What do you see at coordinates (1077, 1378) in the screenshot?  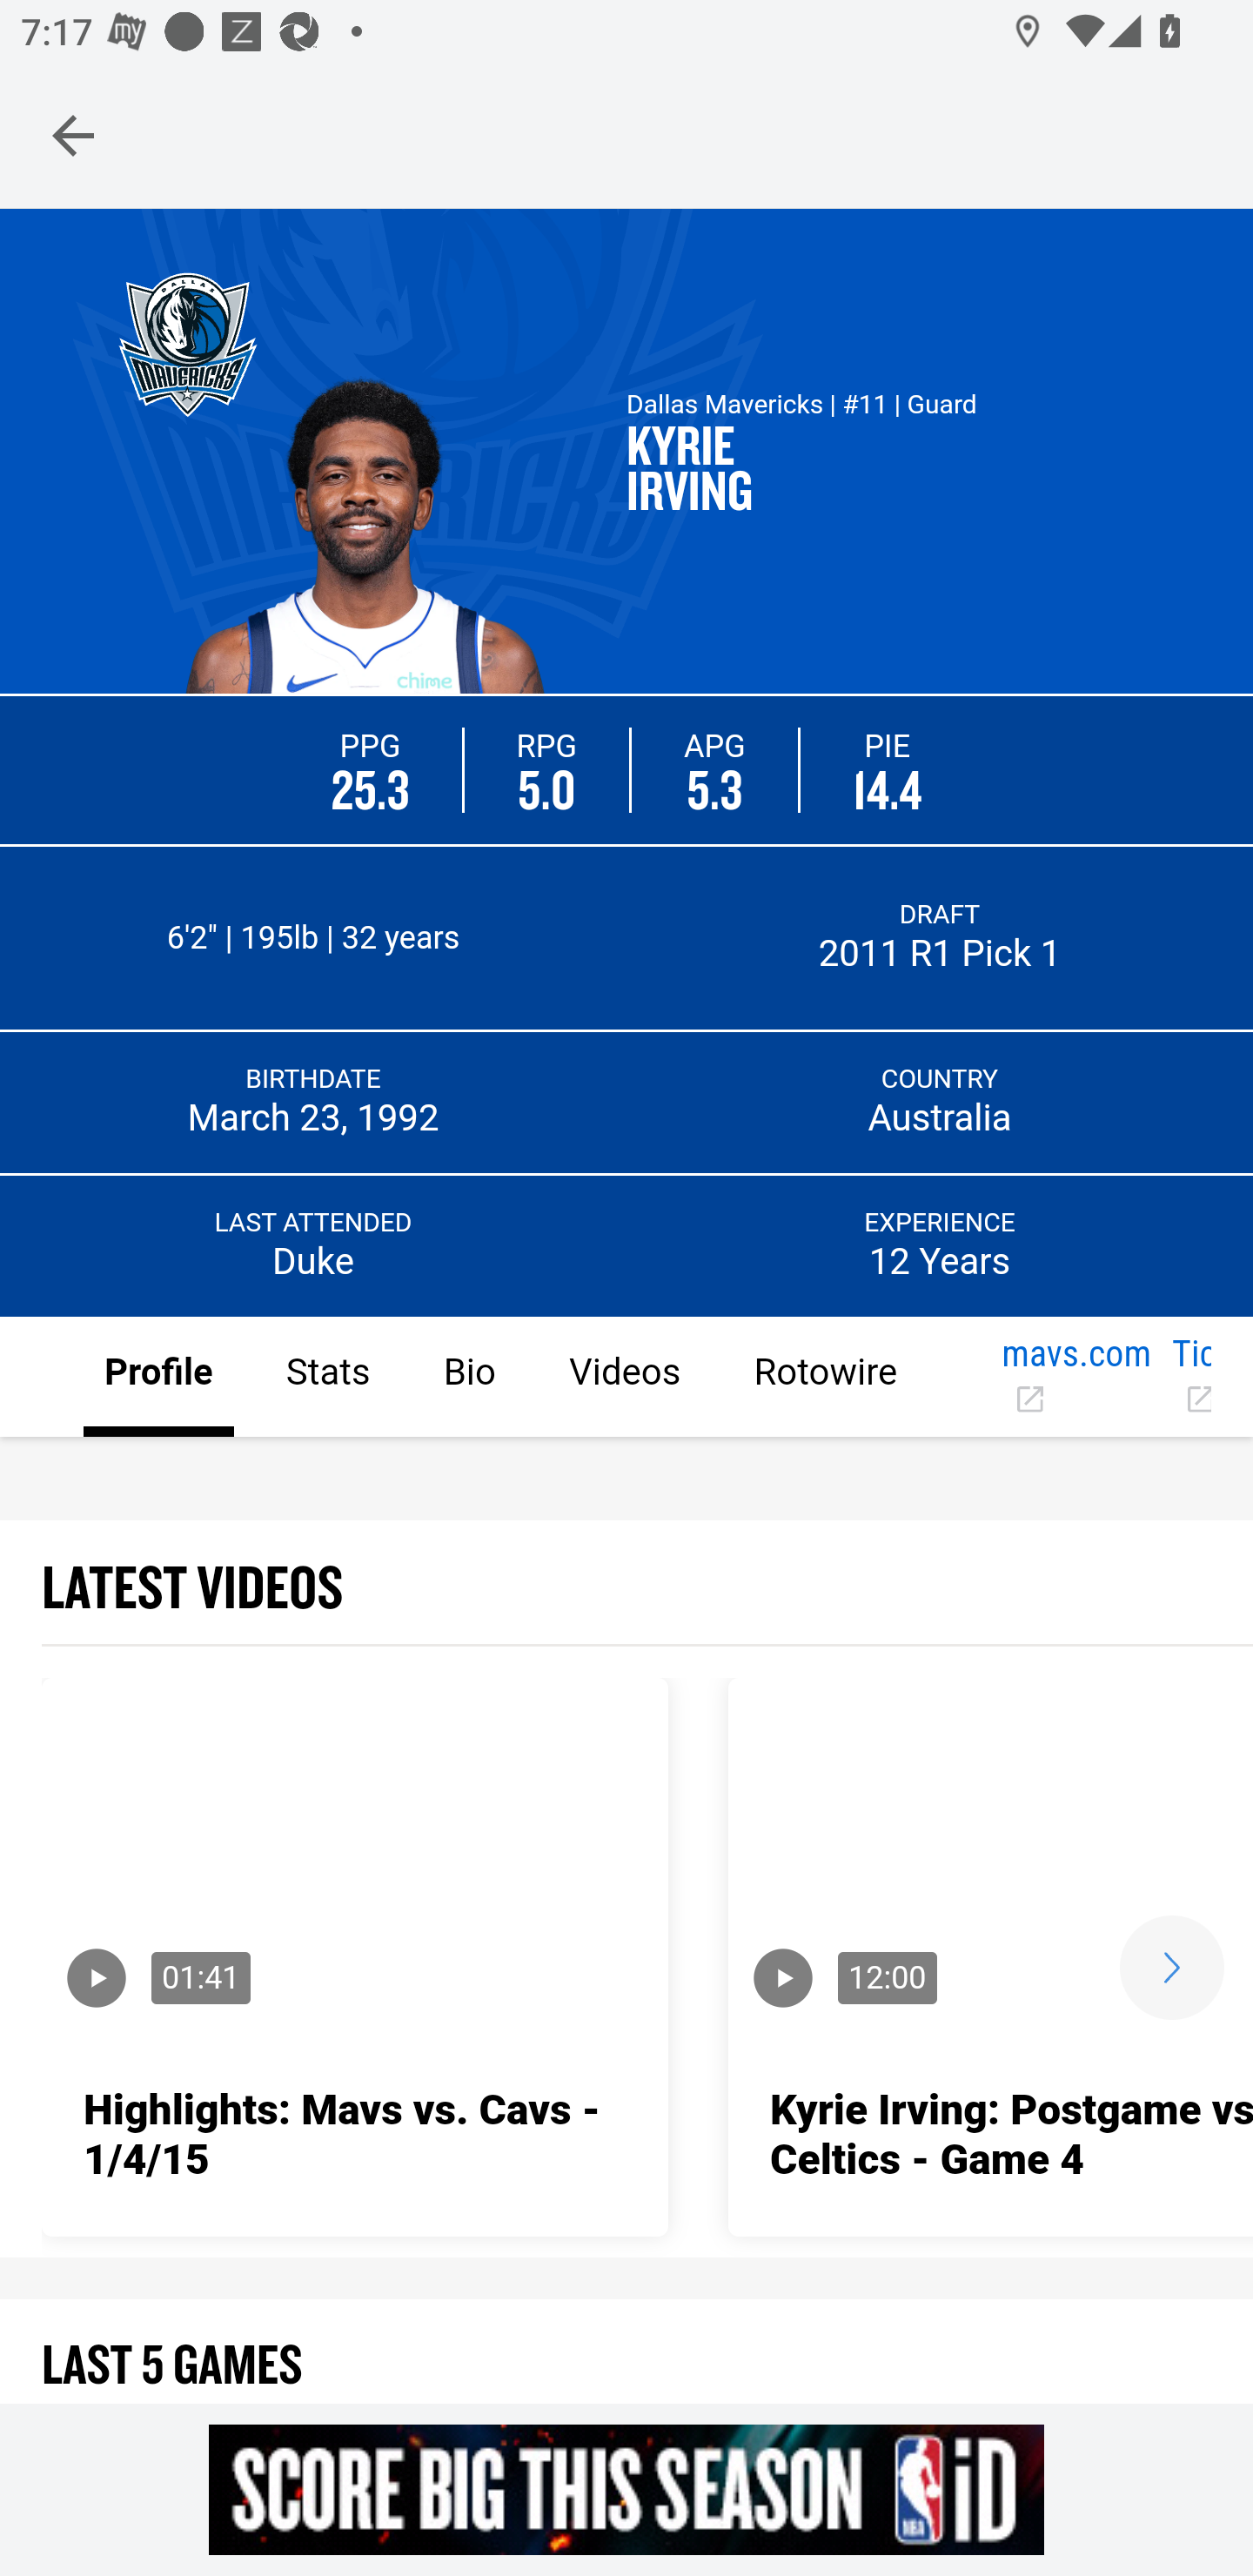 I see `mavs.com` at bounding box center [1077, 1378].